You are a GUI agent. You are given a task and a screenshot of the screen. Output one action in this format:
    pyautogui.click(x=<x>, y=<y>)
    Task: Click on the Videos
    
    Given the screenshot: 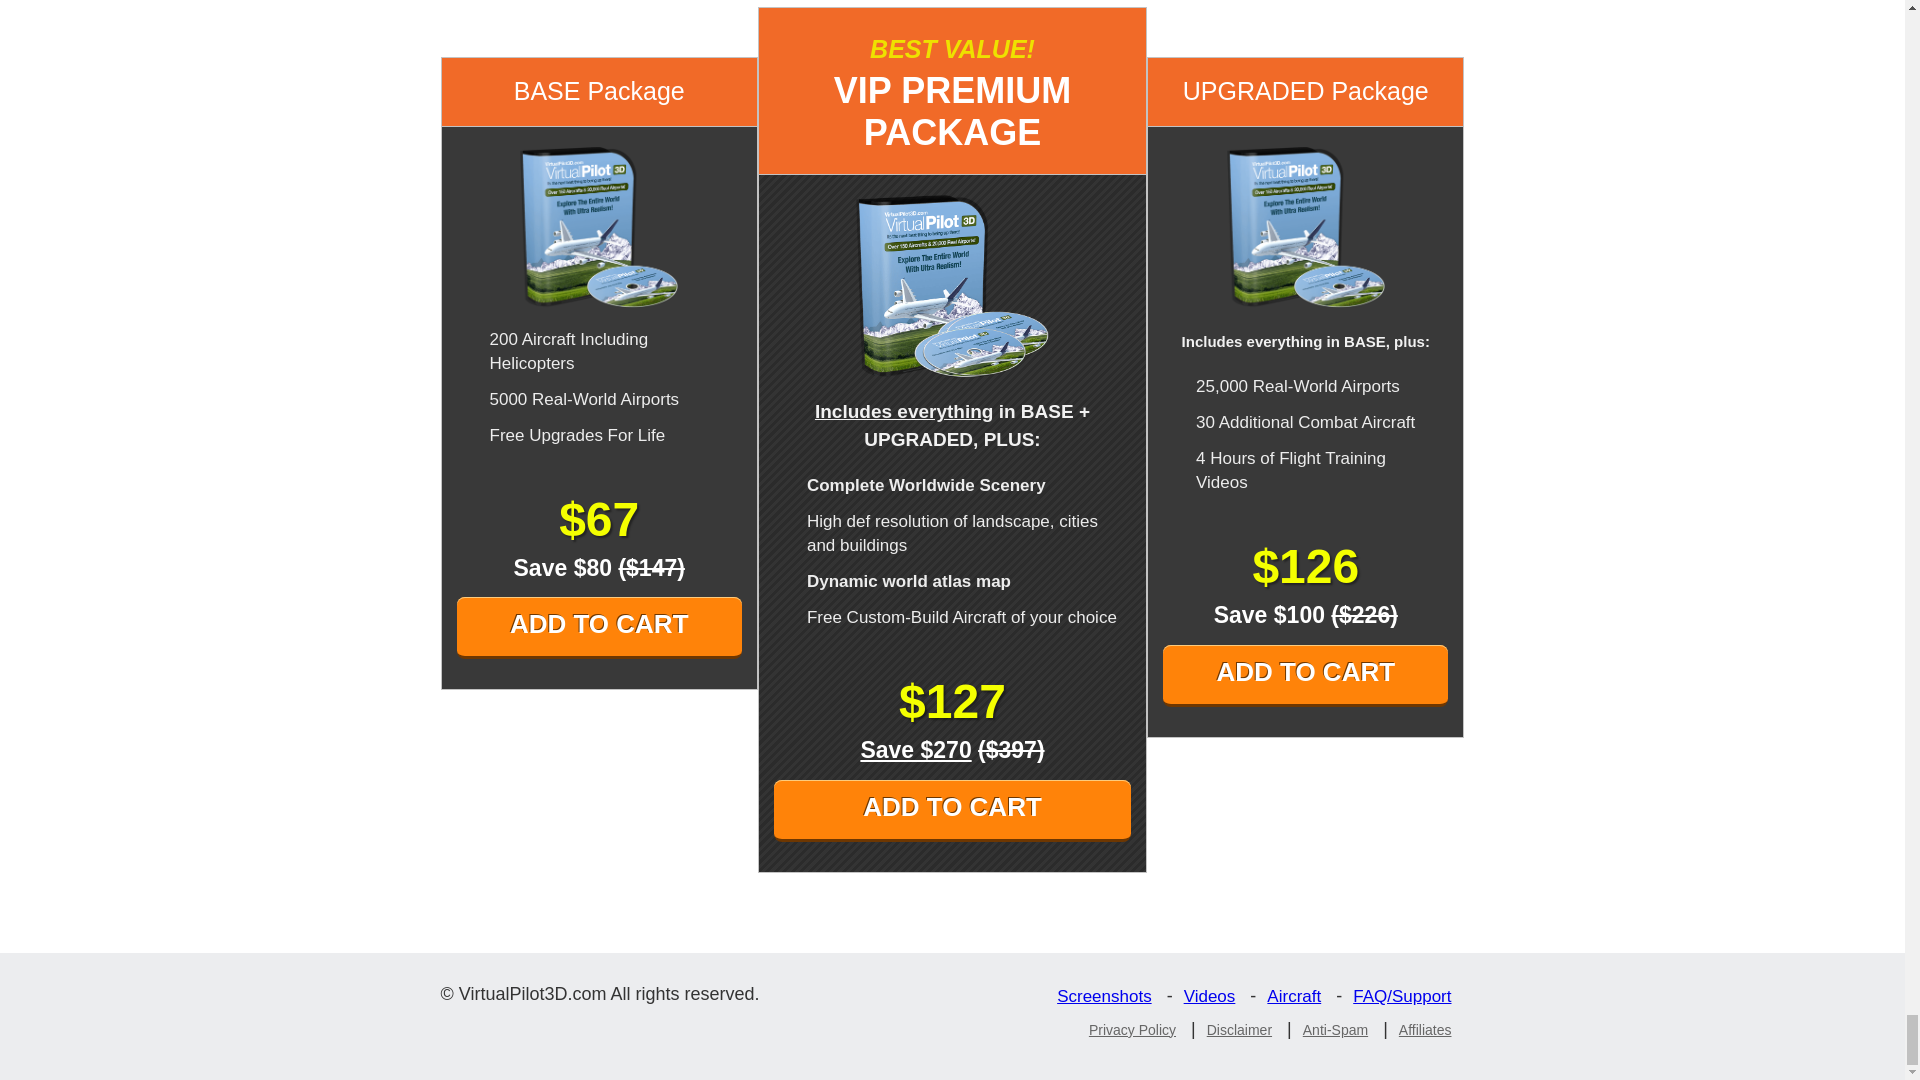 What is the action you would take?
    pyautogui.click(x=1215, y=996)
    